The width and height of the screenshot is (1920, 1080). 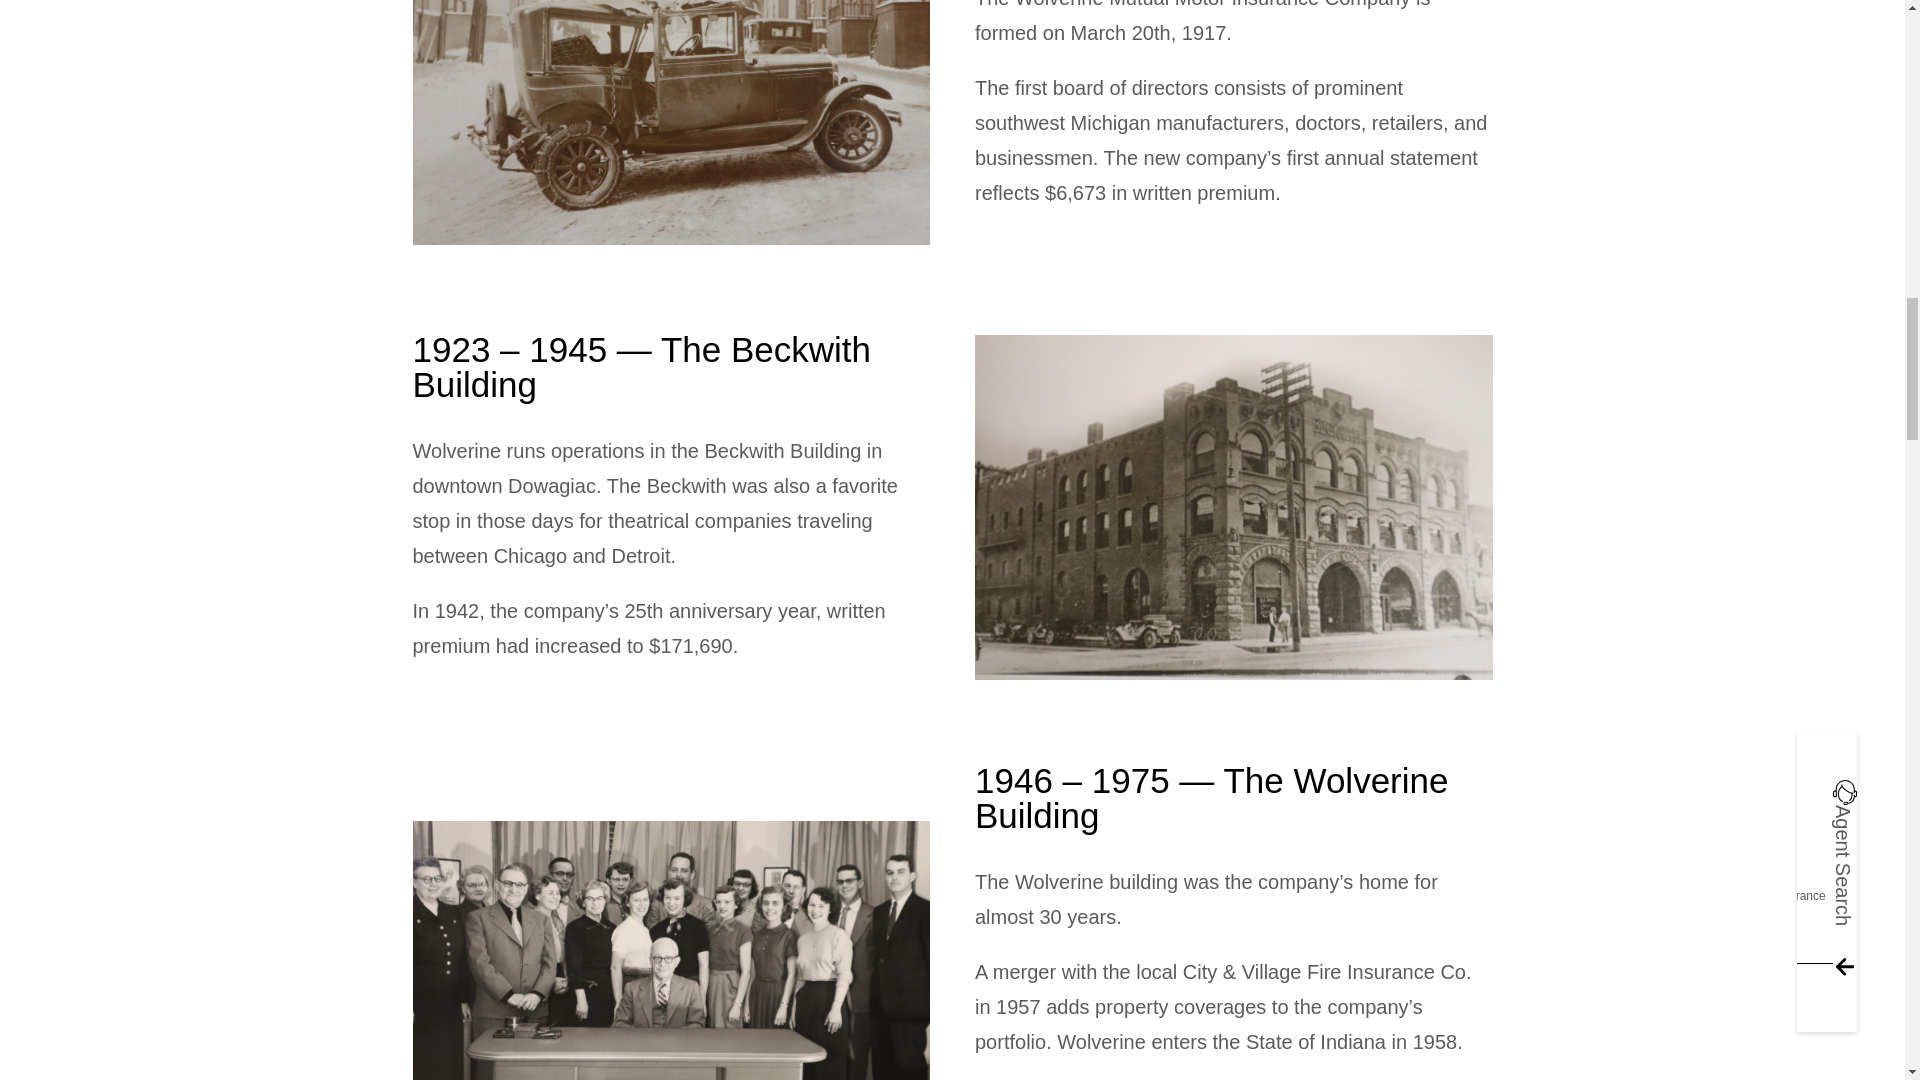 What do you see at coordinates (670, 950) in the screenshot?
I see `E Bruce Laing Pic` at bounding box center [670, 950].